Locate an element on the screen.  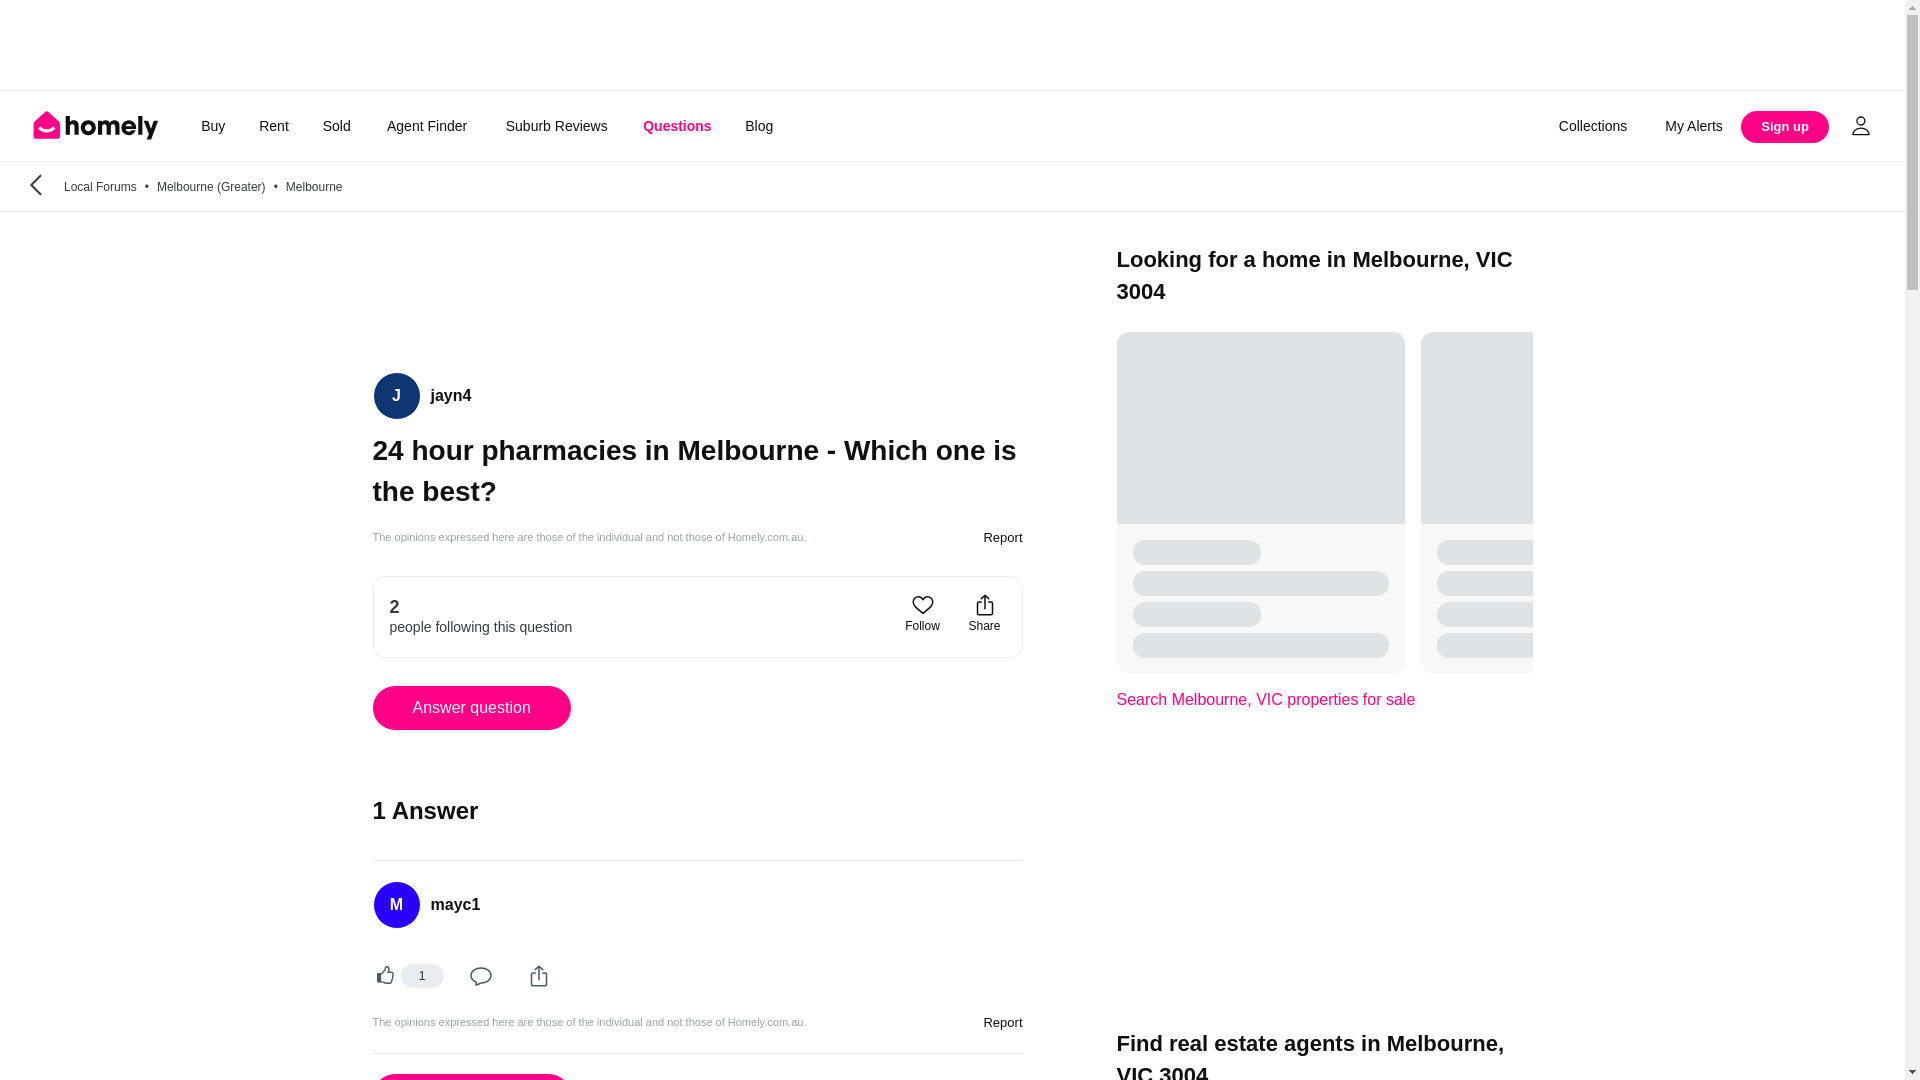
Blog is located at coordinates (759, 126).